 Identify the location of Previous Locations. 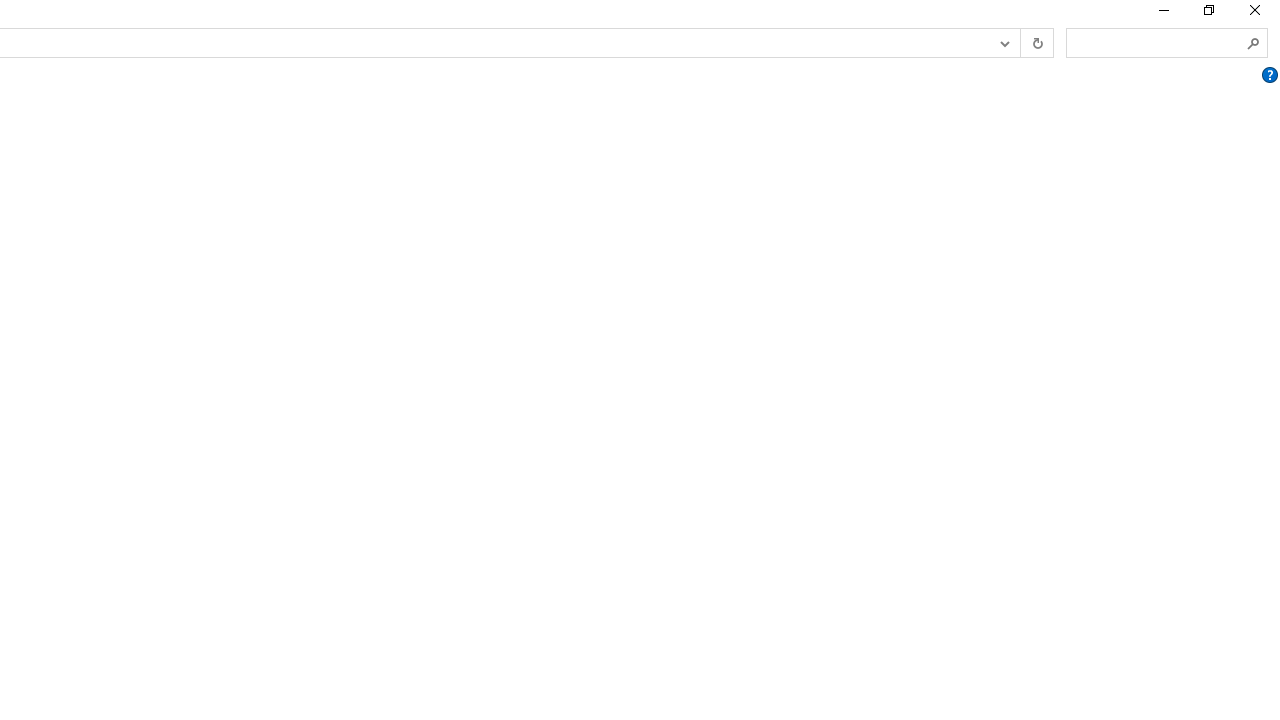
(1003, 43).